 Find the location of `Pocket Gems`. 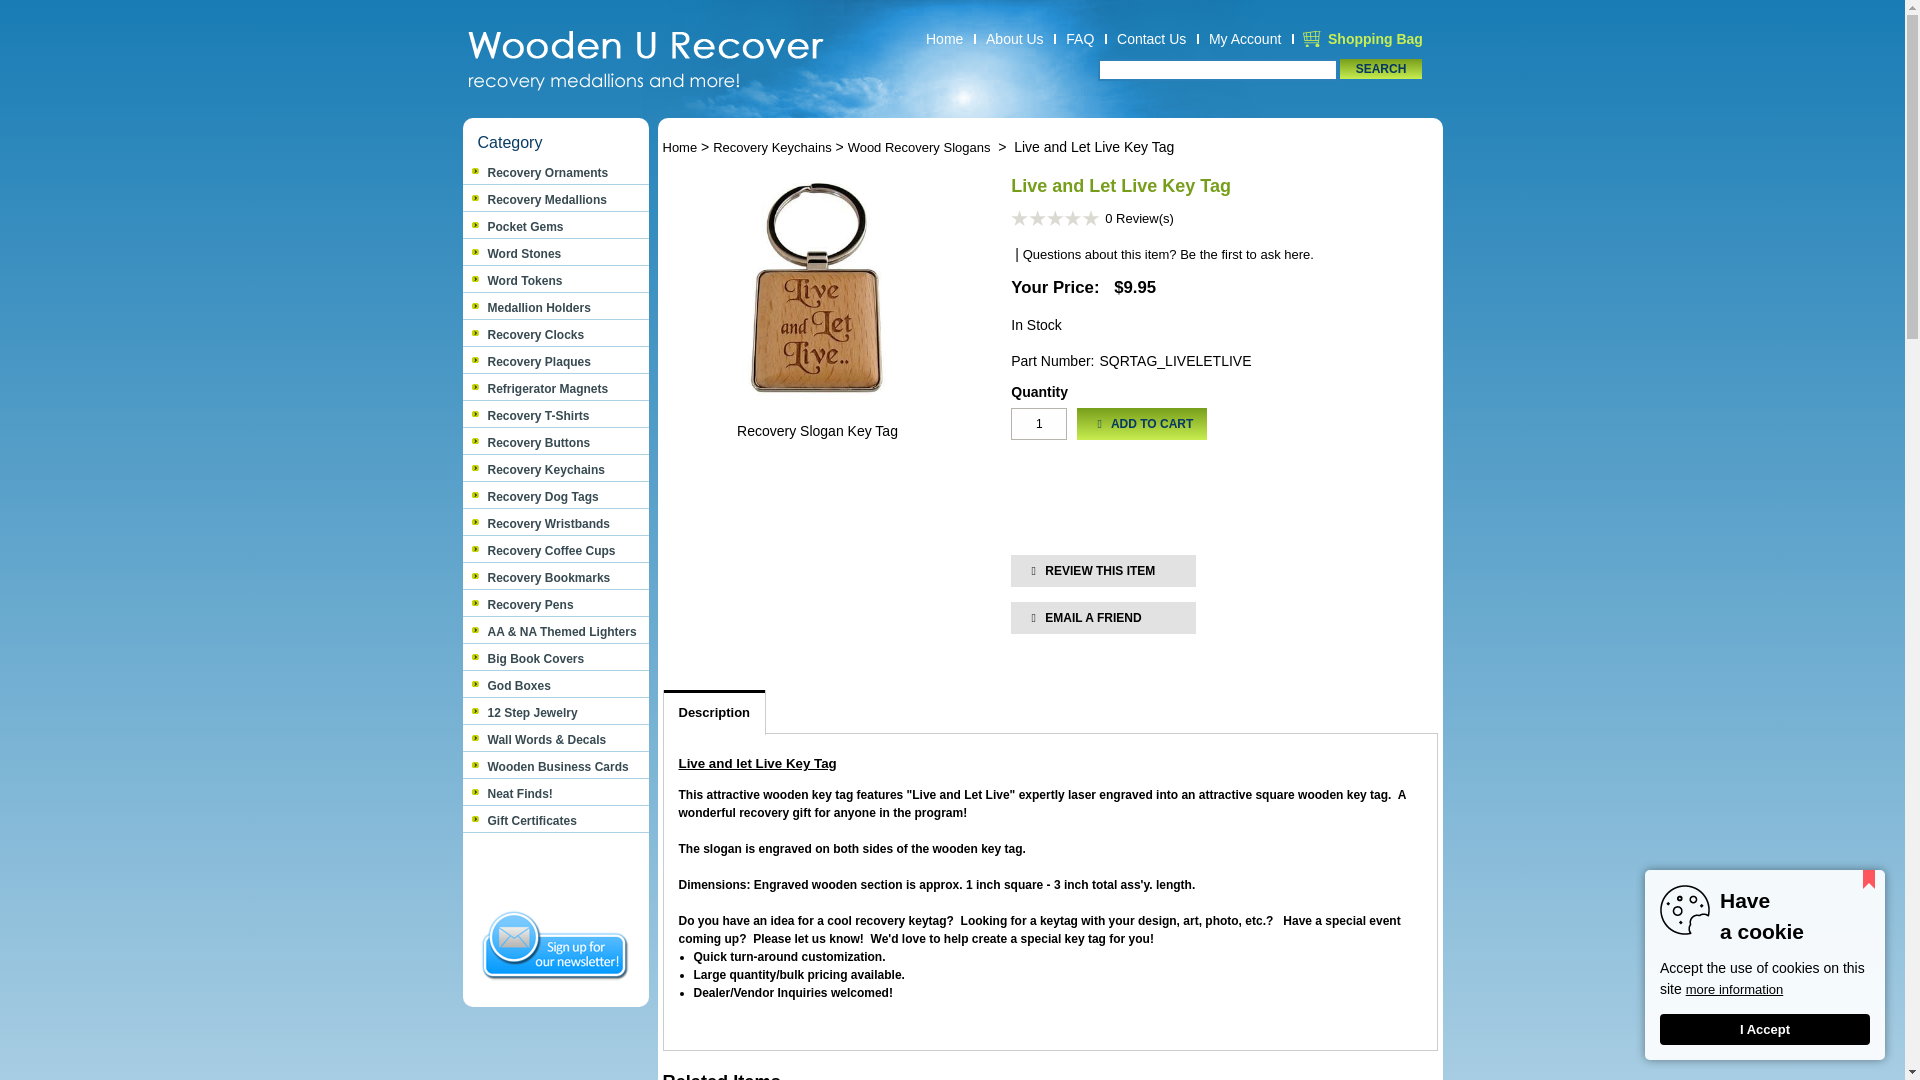

Pocket Gems is located at coordinates (555, 227).